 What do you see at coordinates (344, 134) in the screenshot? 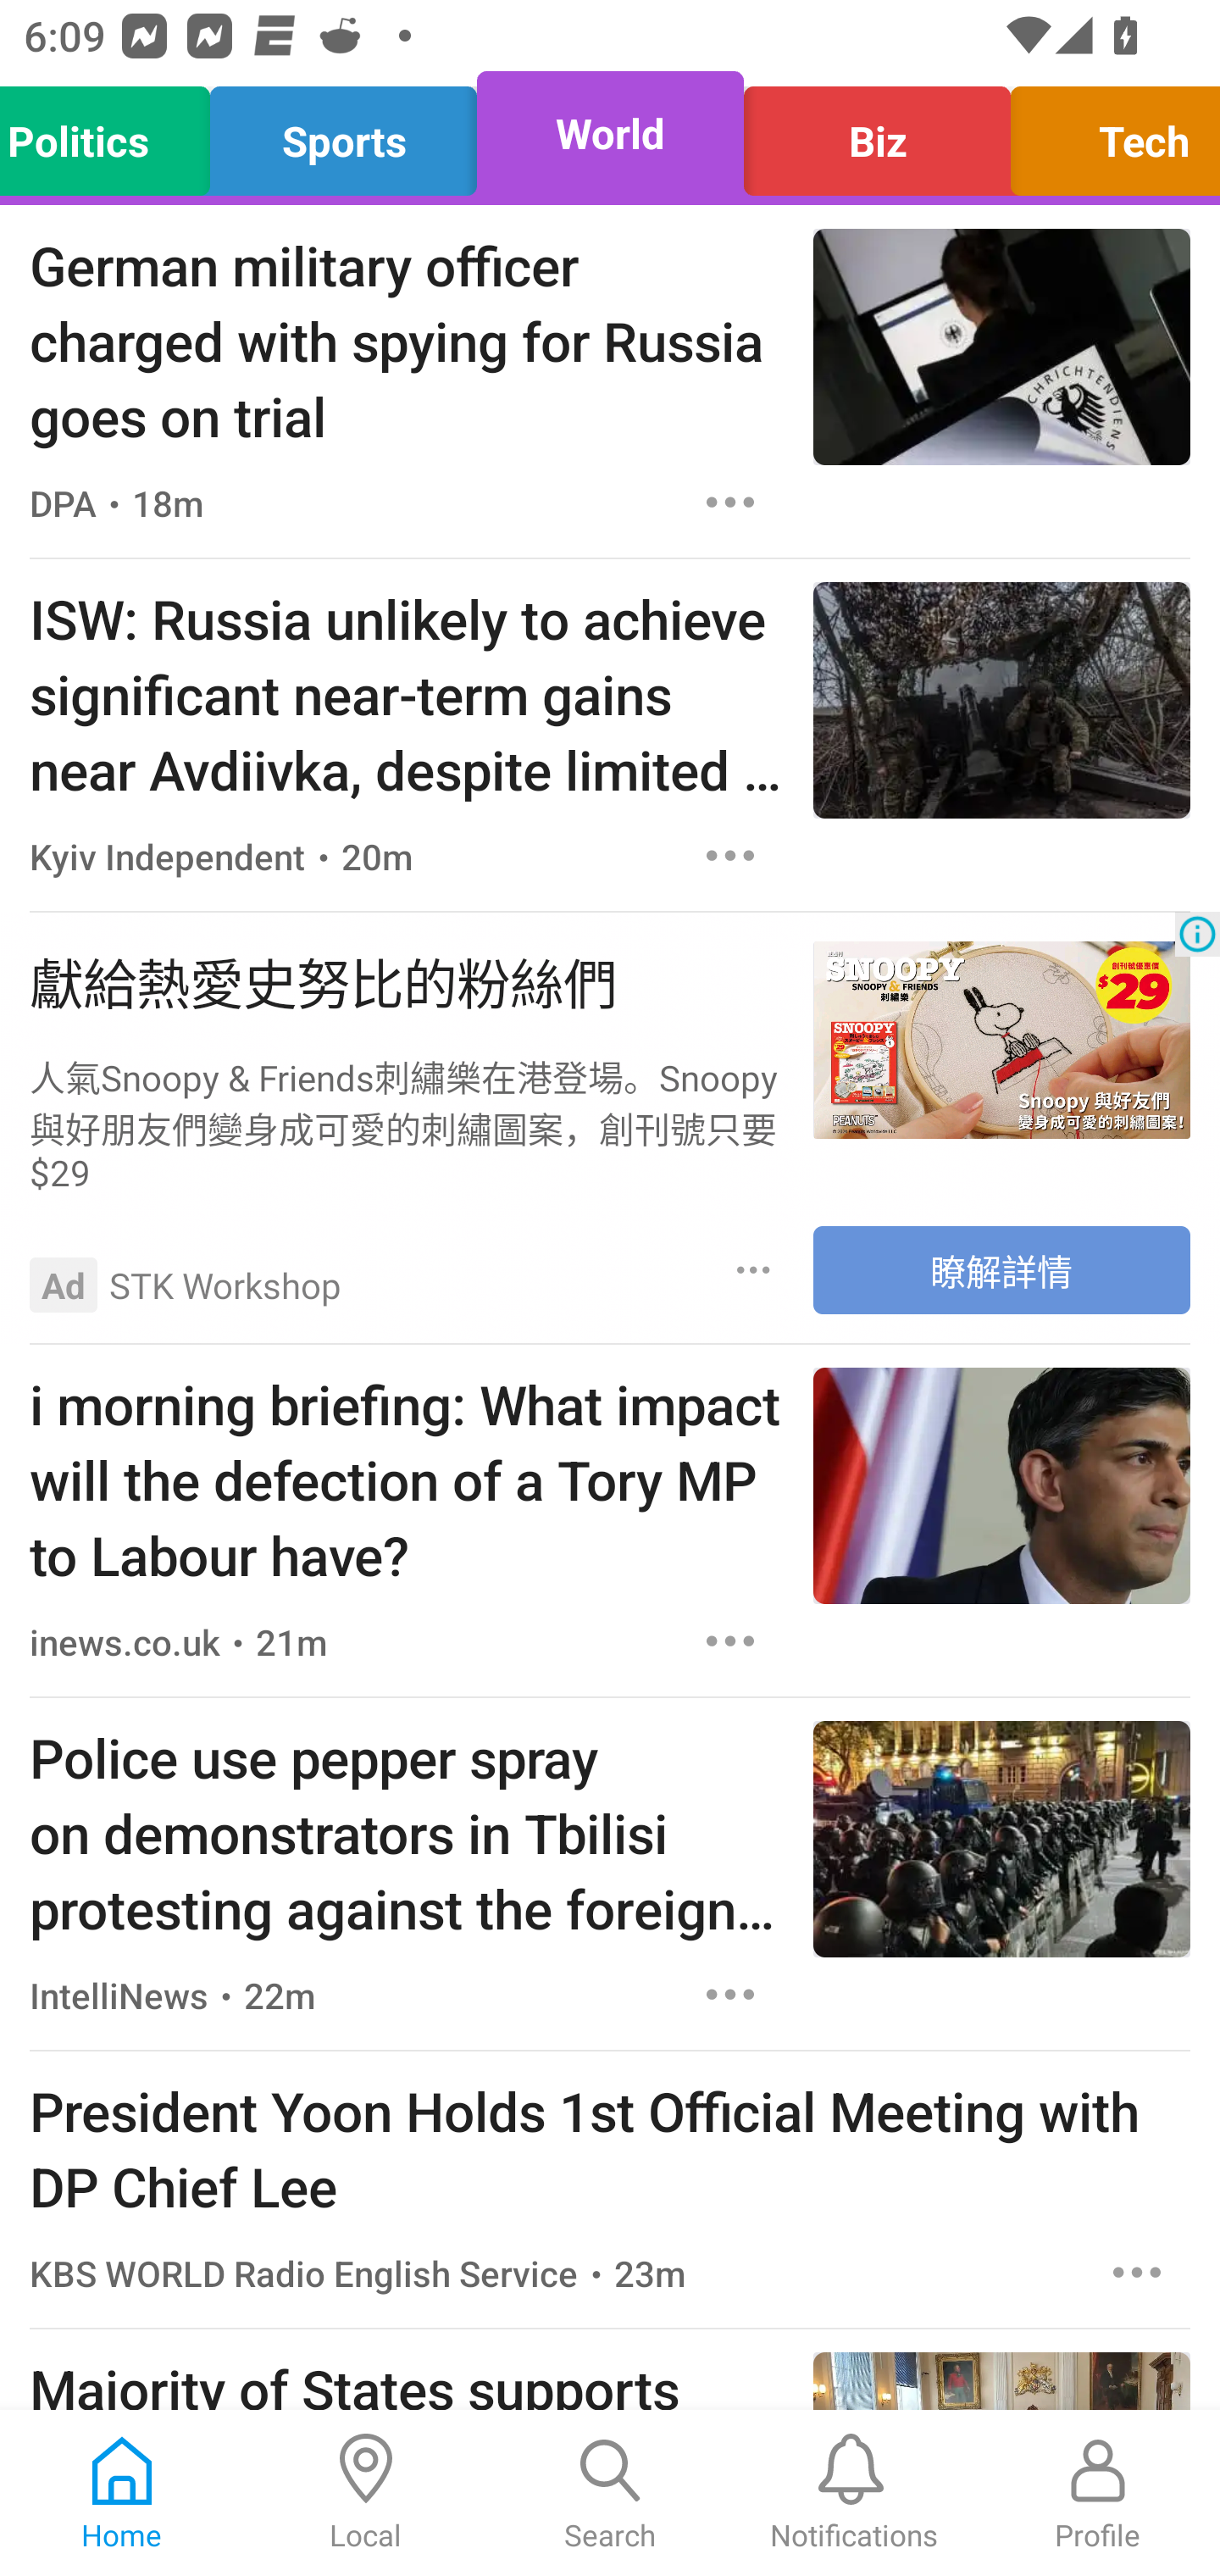
I see `Sports` at bounding box center [344, 134].